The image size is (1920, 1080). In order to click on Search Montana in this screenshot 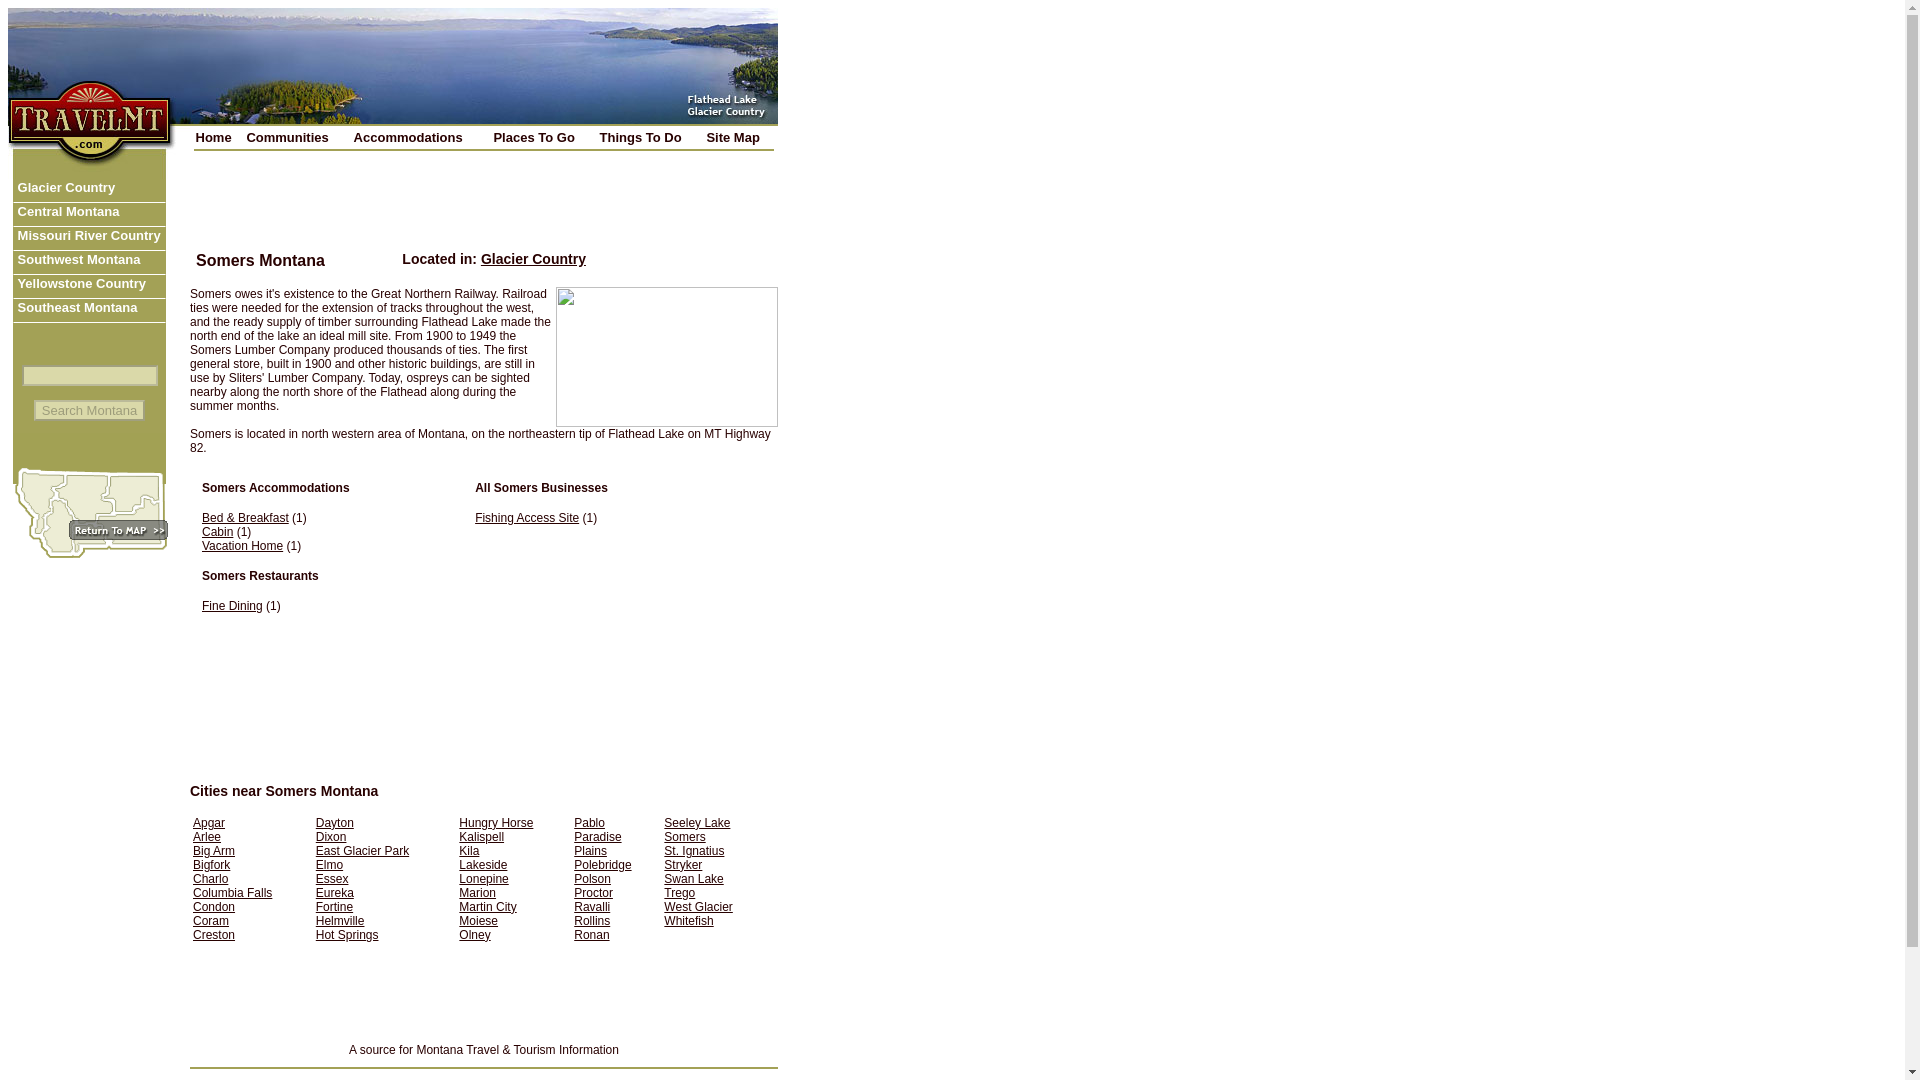, I will do `click(90, 410)`.